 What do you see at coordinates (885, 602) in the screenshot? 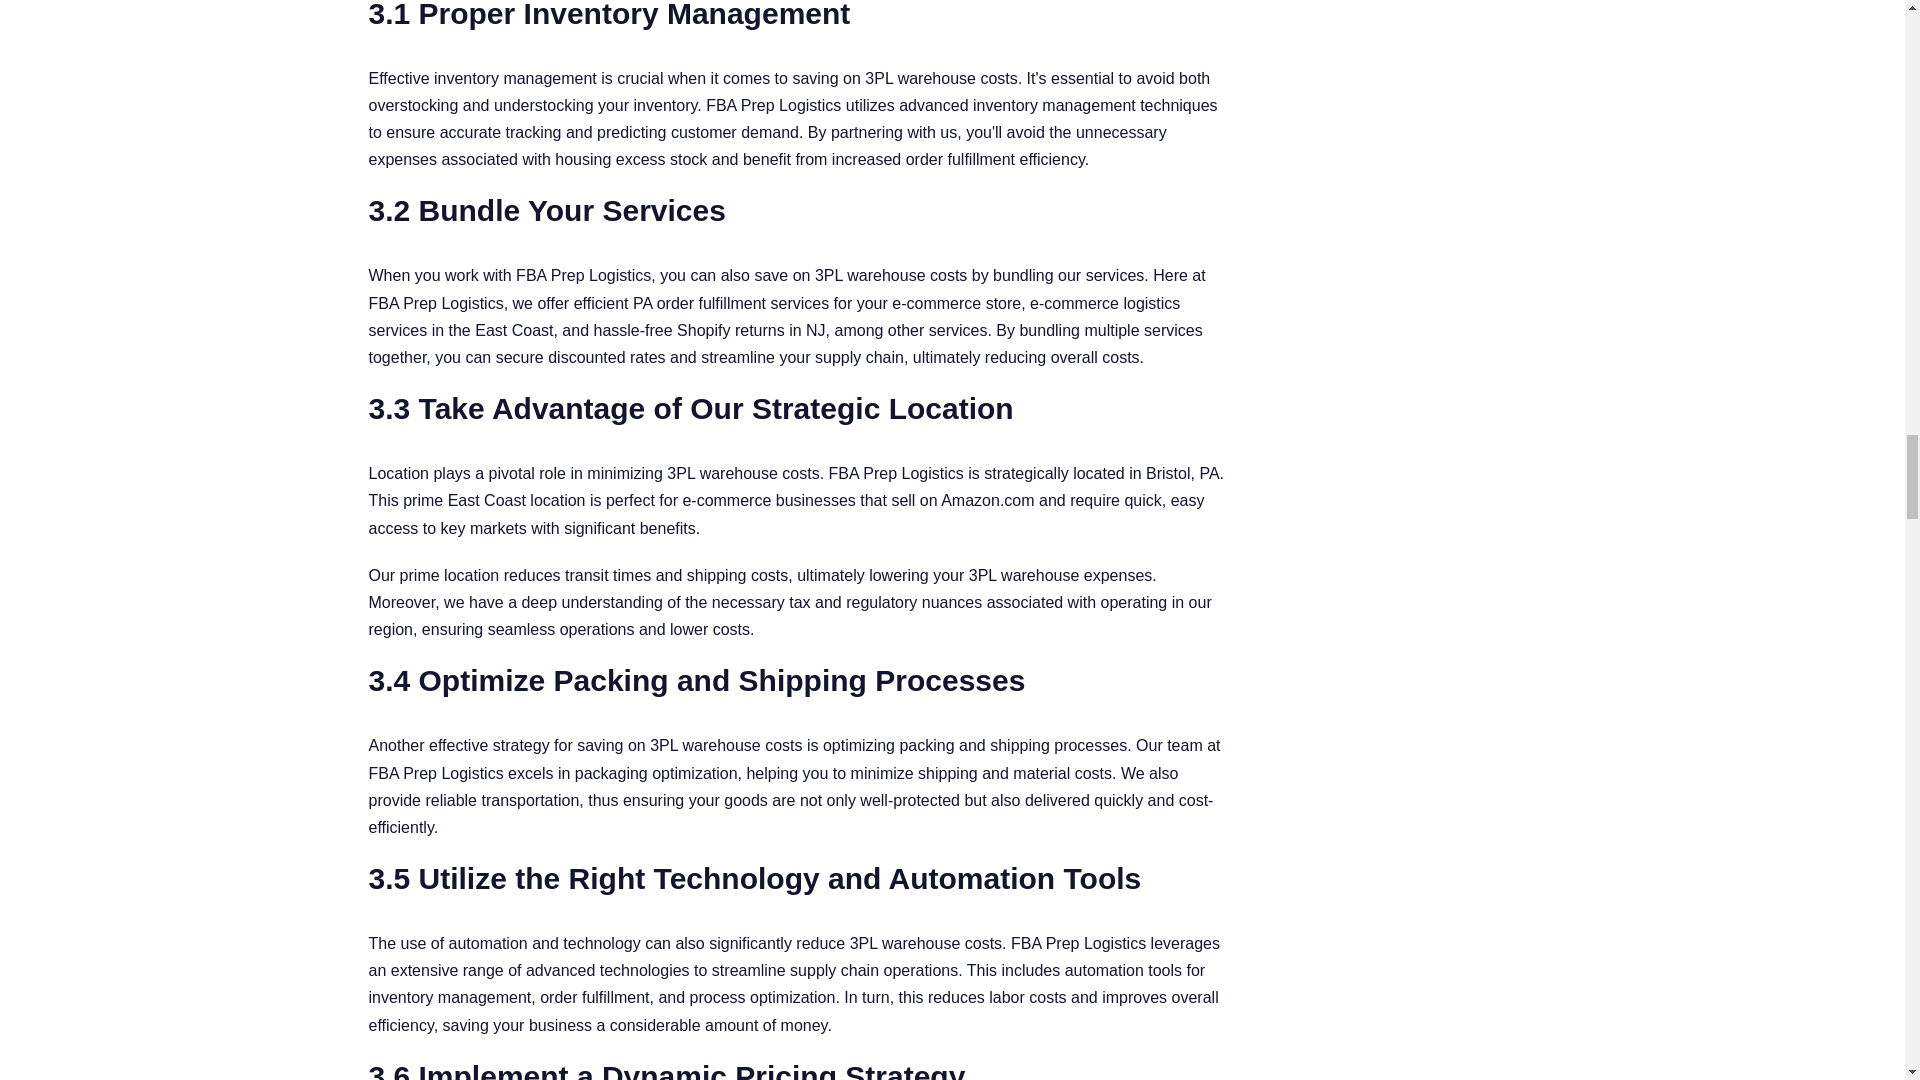
I see `tax and regulatory nuances` at bounding box center [885, 602].